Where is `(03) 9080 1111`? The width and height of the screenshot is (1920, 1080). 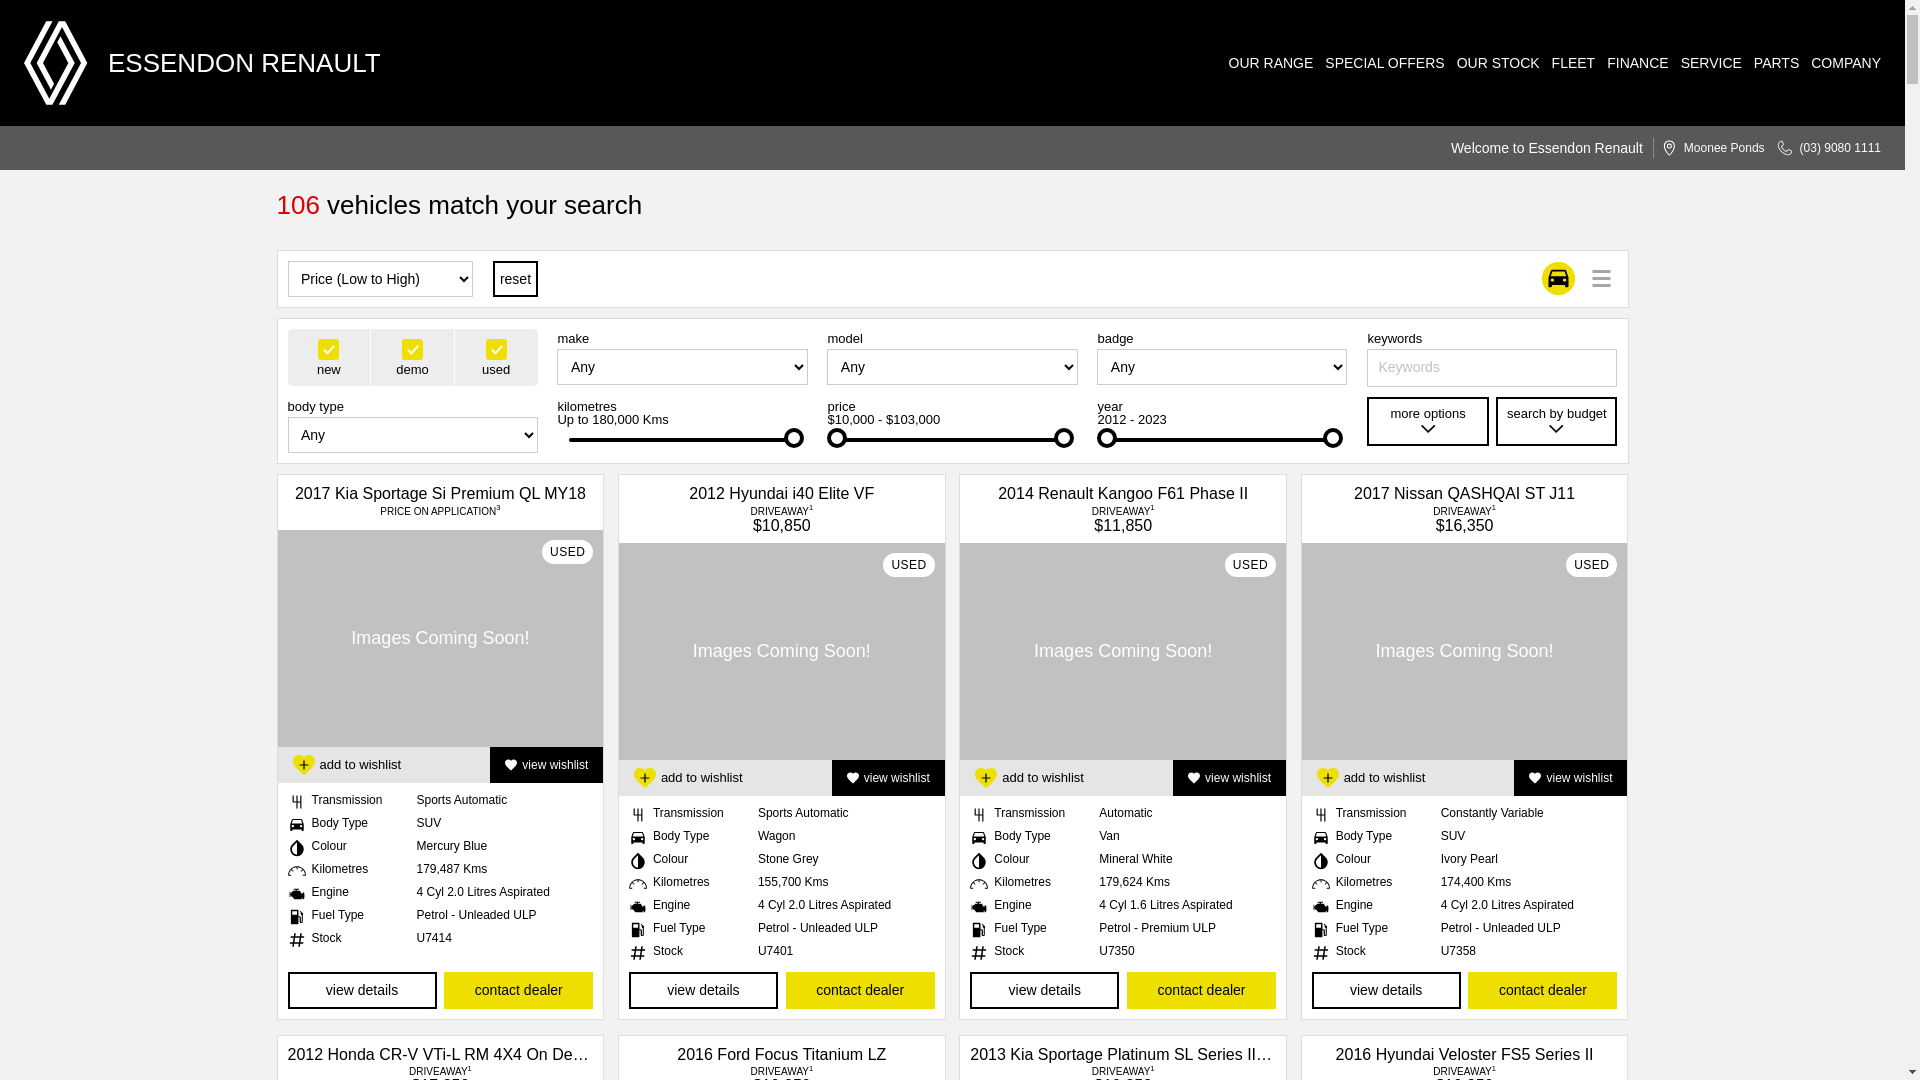
(03) 9080 1111 is located at coordinates (1823, 148).